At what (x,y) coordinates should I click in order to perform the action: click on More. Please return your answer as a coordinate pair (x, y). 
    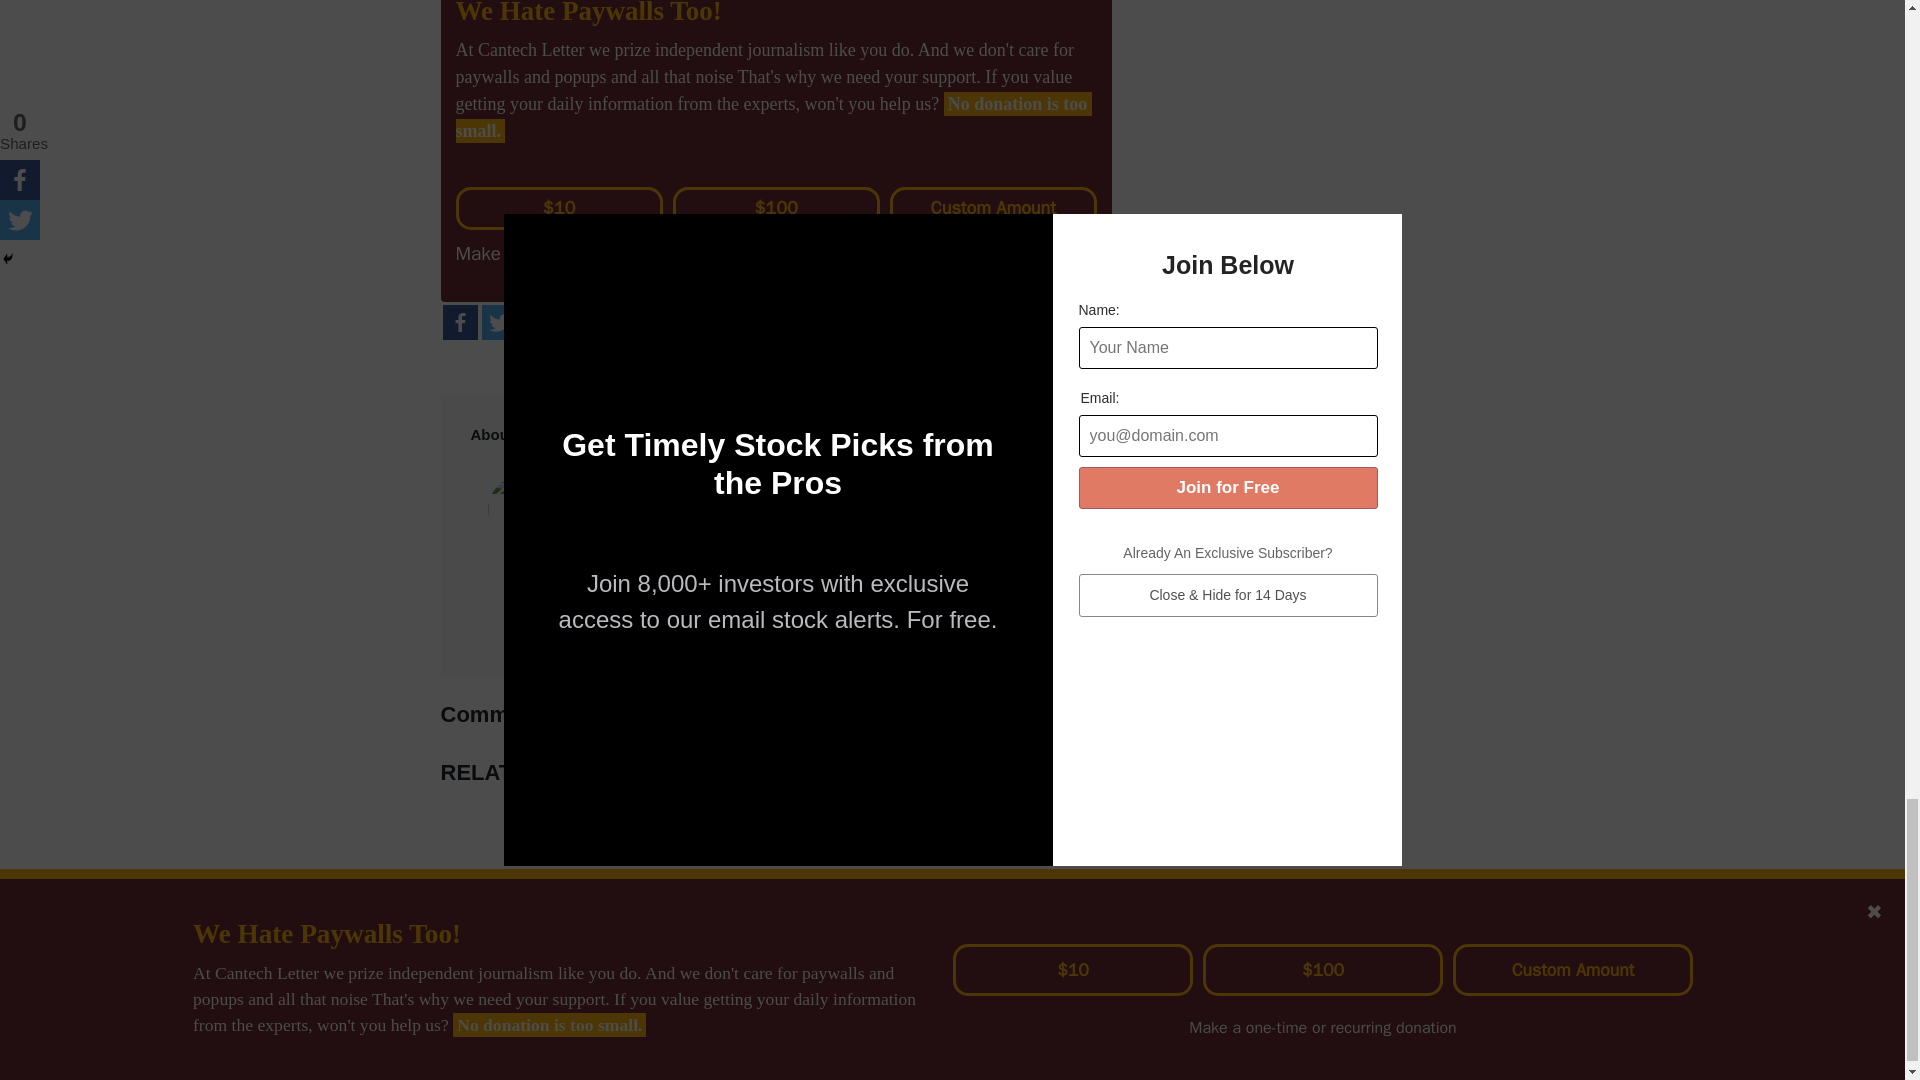
    Looking at the image, I should click on (537, 322).